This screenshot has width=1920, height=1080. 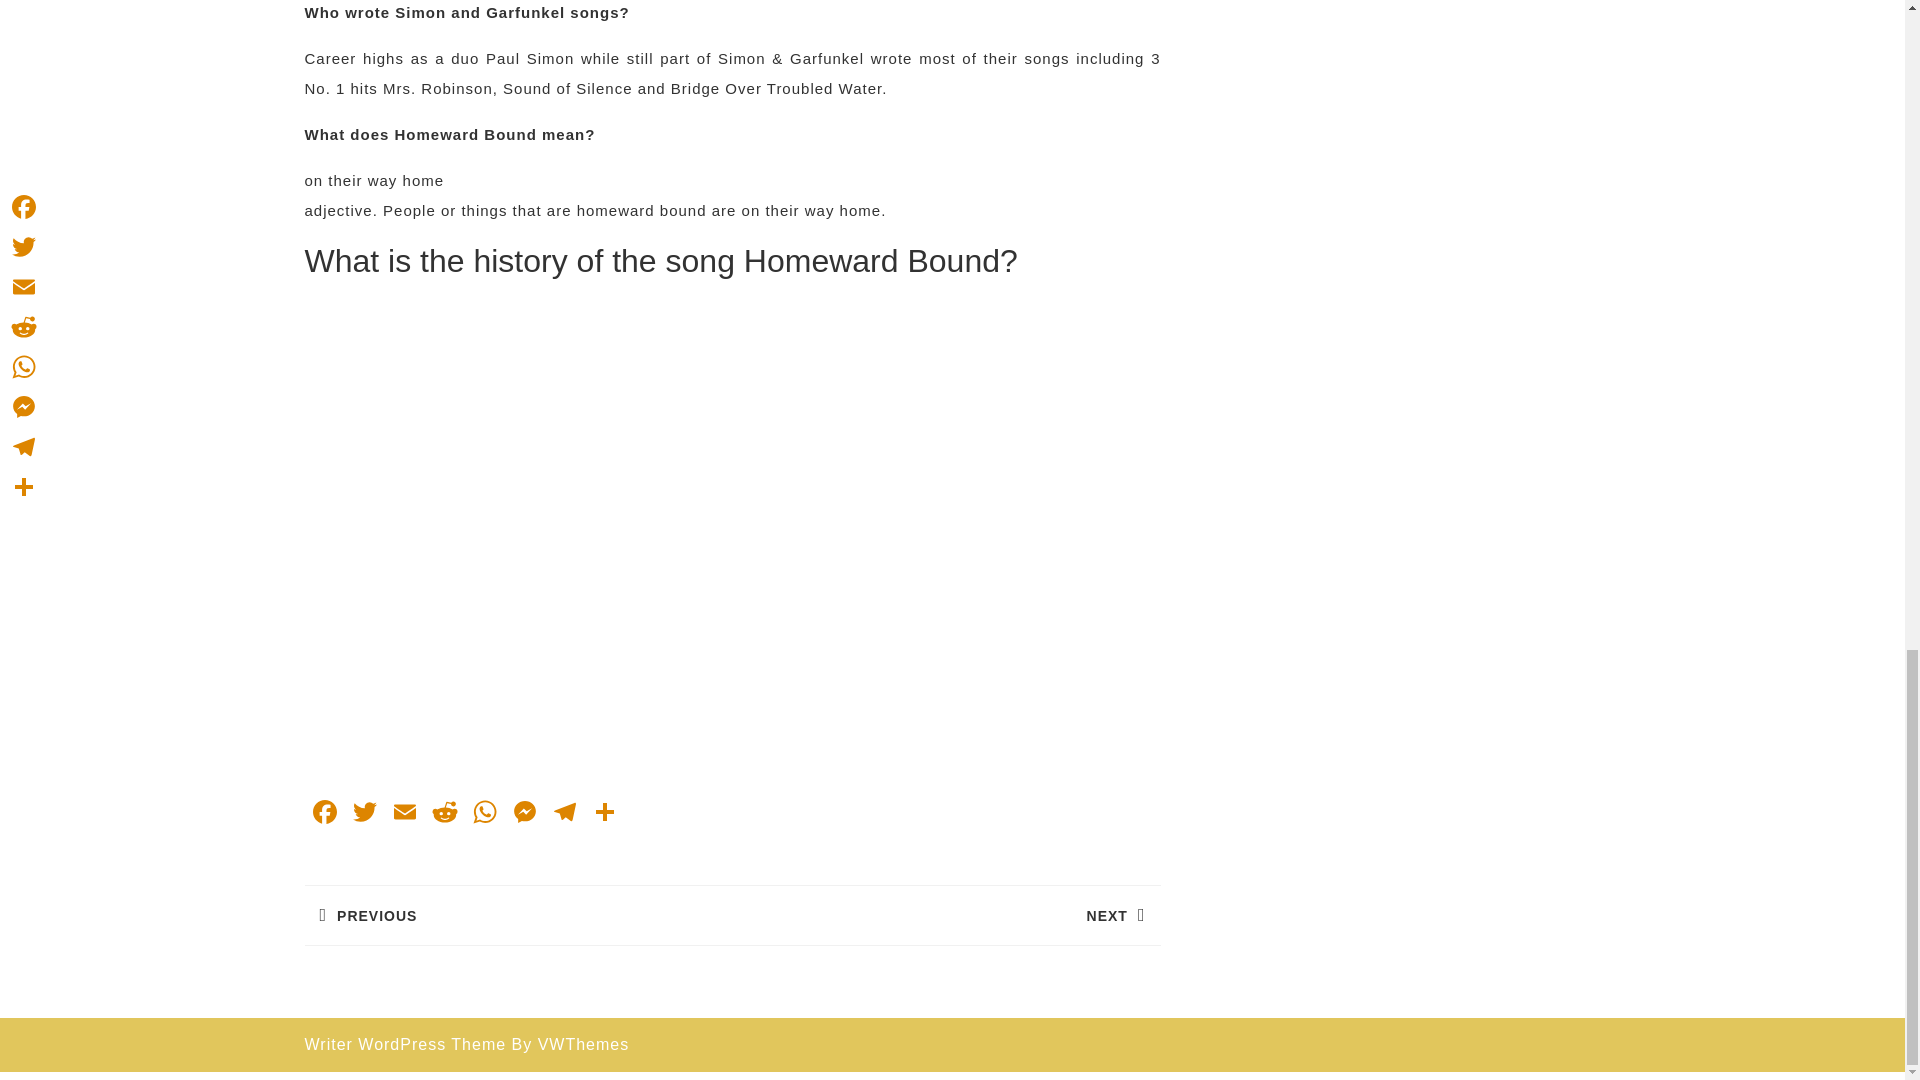 What do you see at coordinates (563, 814) in the screenshot?
I see `Facebook` at bounding box center [563, 814].